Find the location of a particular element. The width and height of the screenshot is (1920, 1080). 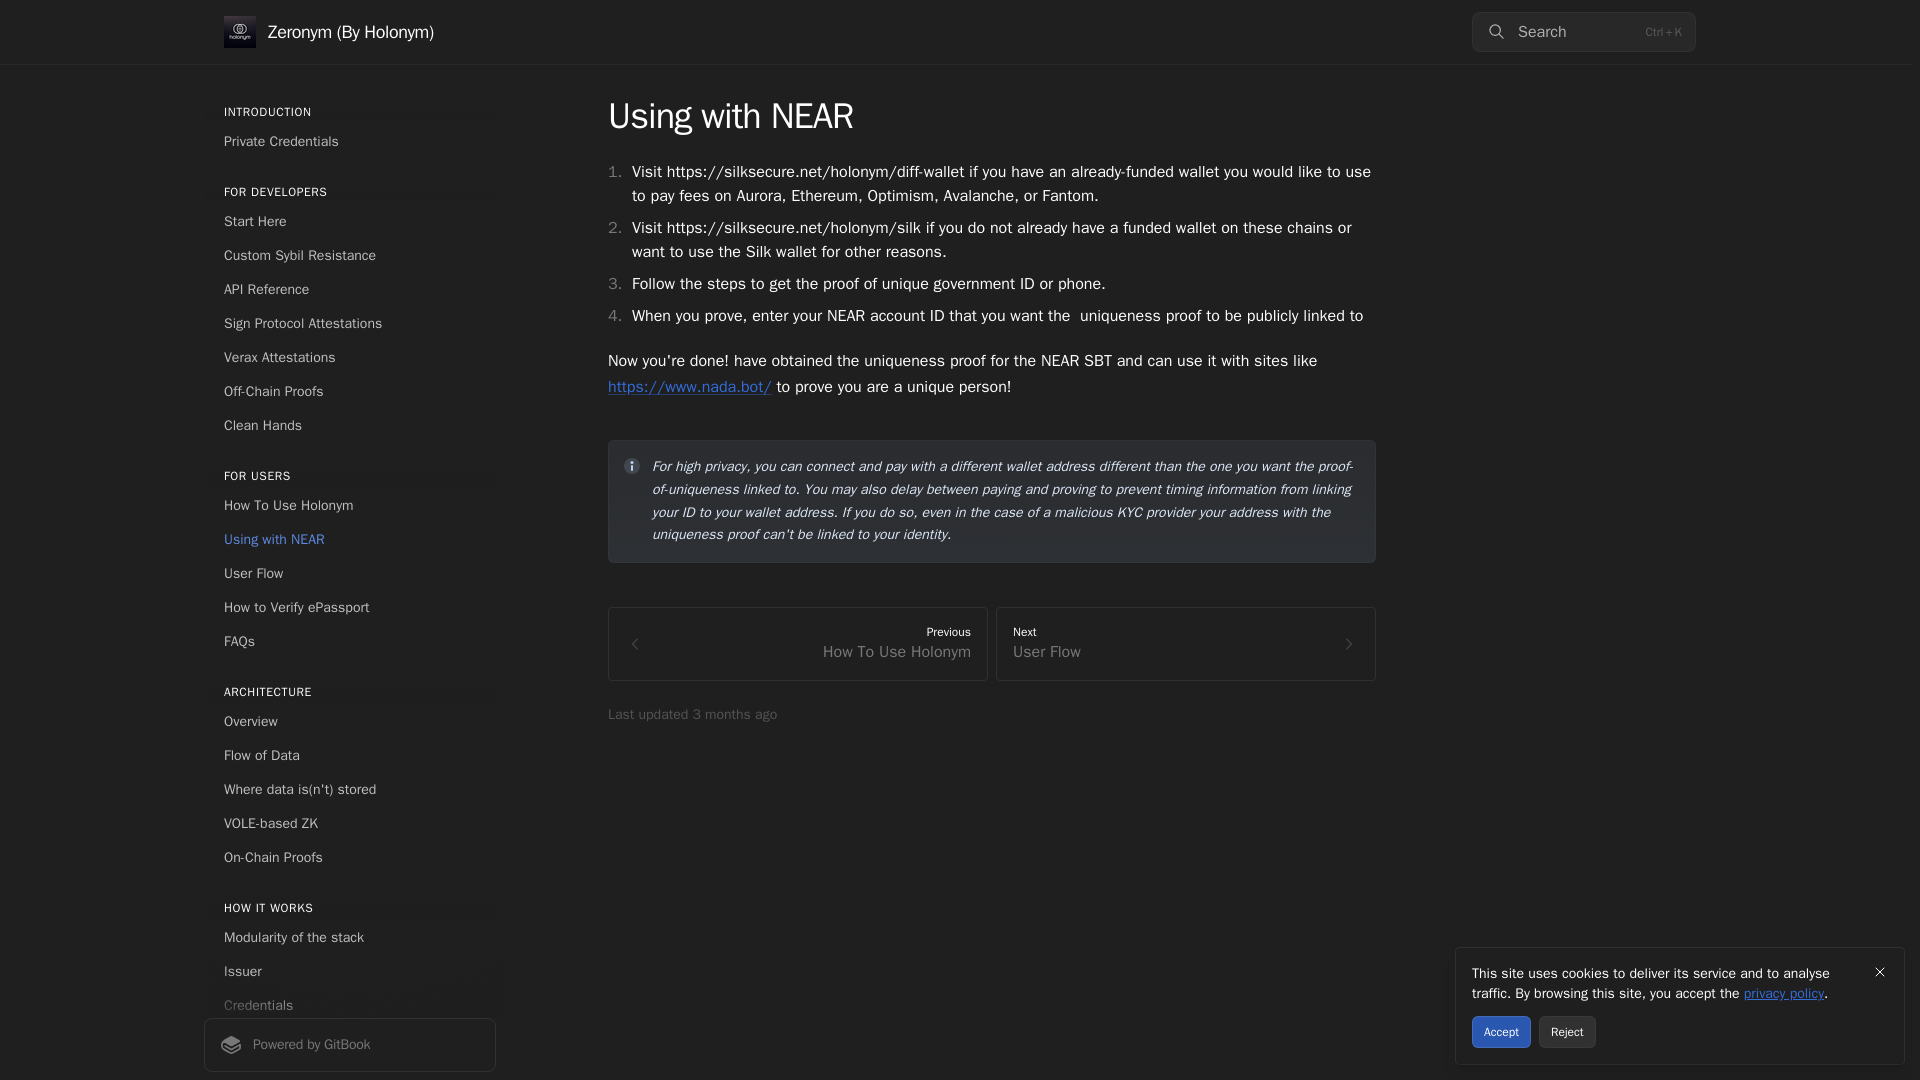

On-Chain Proofs is located at coordinates (1186, 644).